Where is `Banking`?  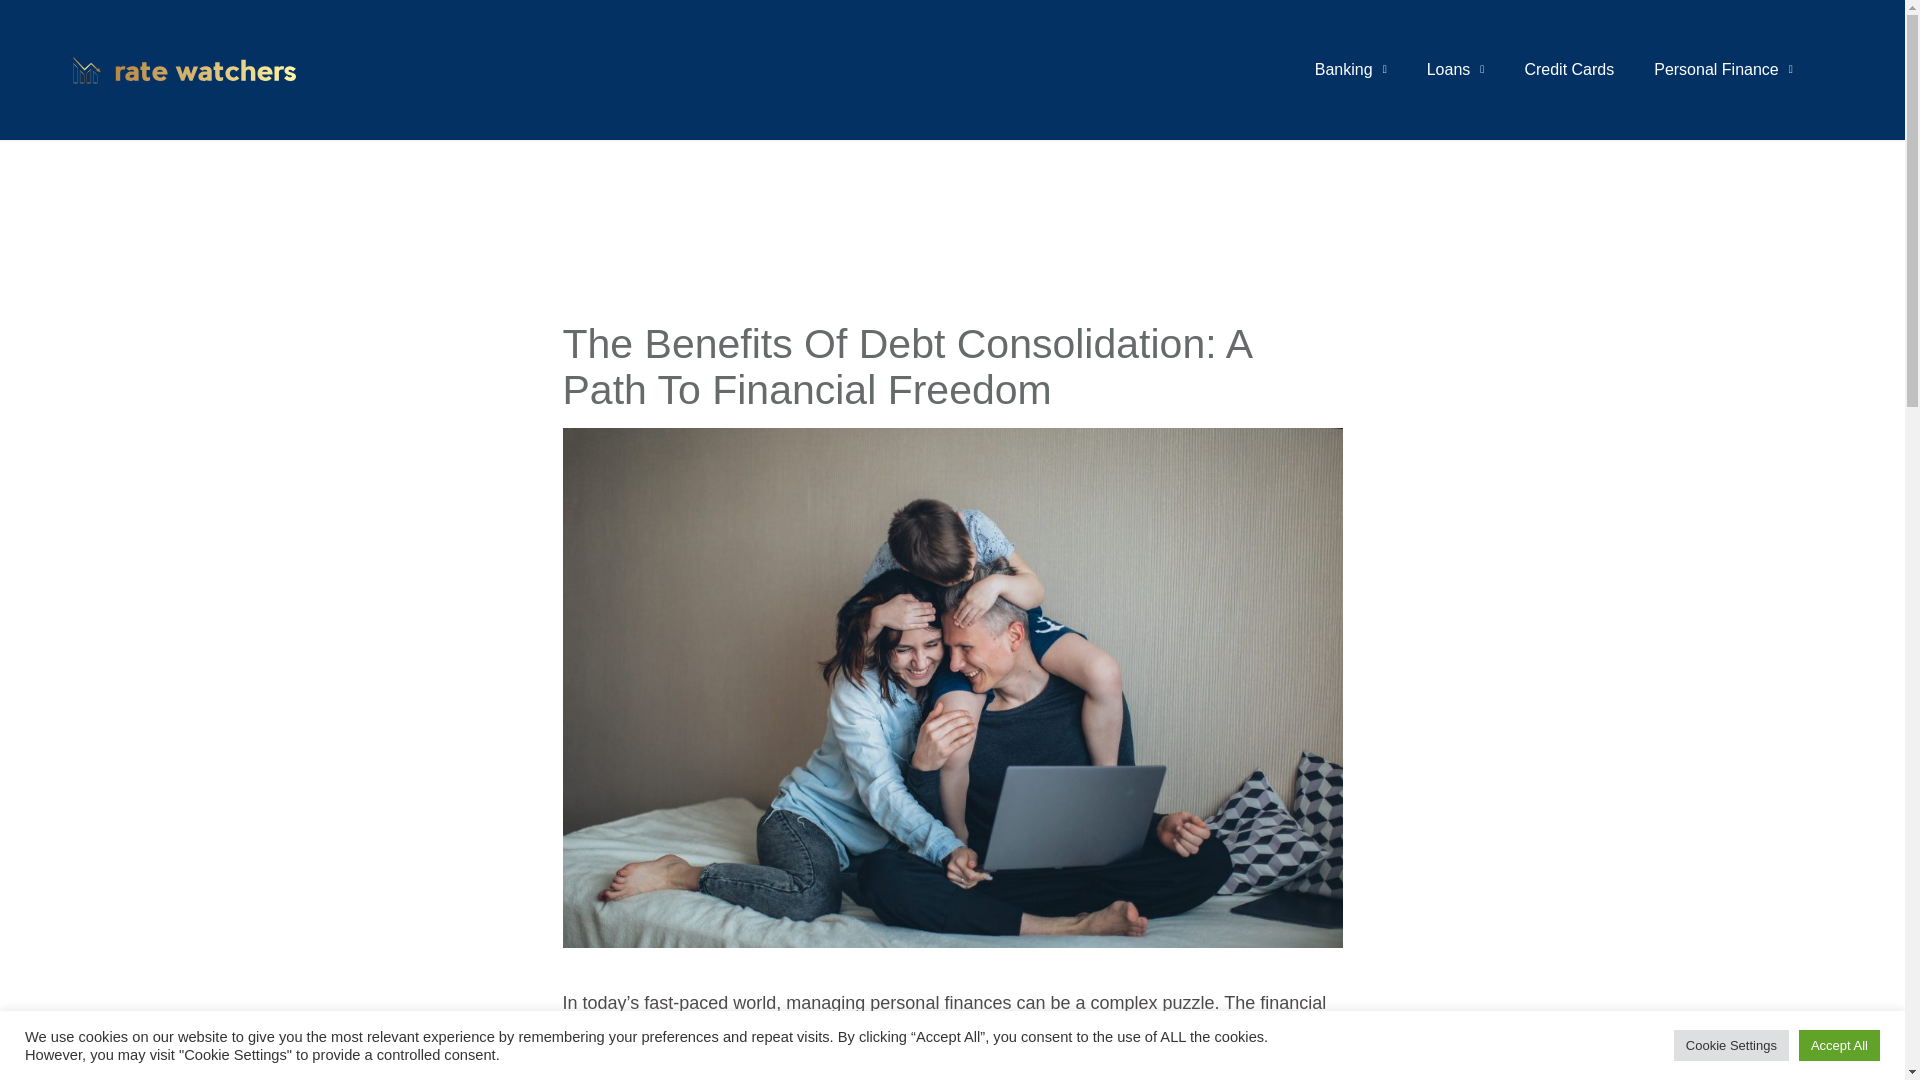
Banking is located at coordinates (1350, 70).